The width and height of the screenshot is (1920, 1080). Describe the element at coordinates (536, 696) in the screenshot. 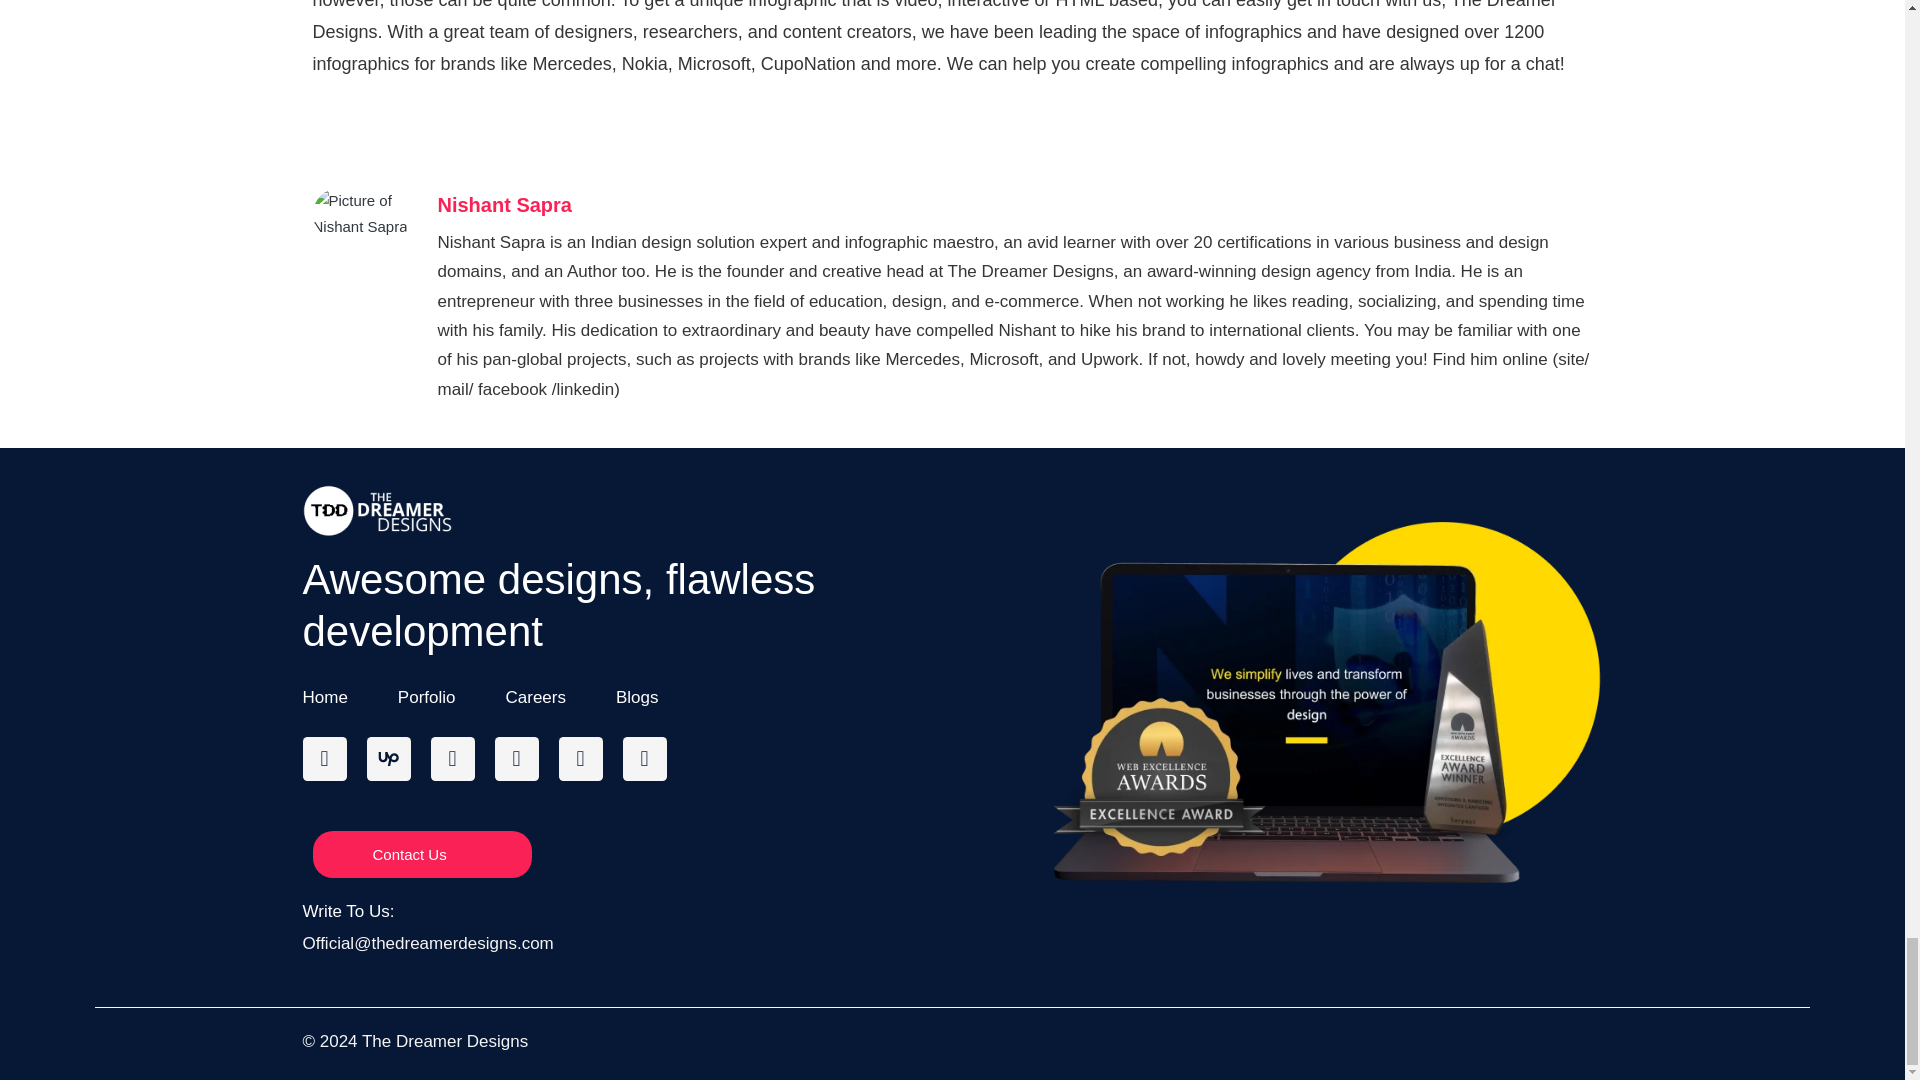

I see `Careers` at that location.